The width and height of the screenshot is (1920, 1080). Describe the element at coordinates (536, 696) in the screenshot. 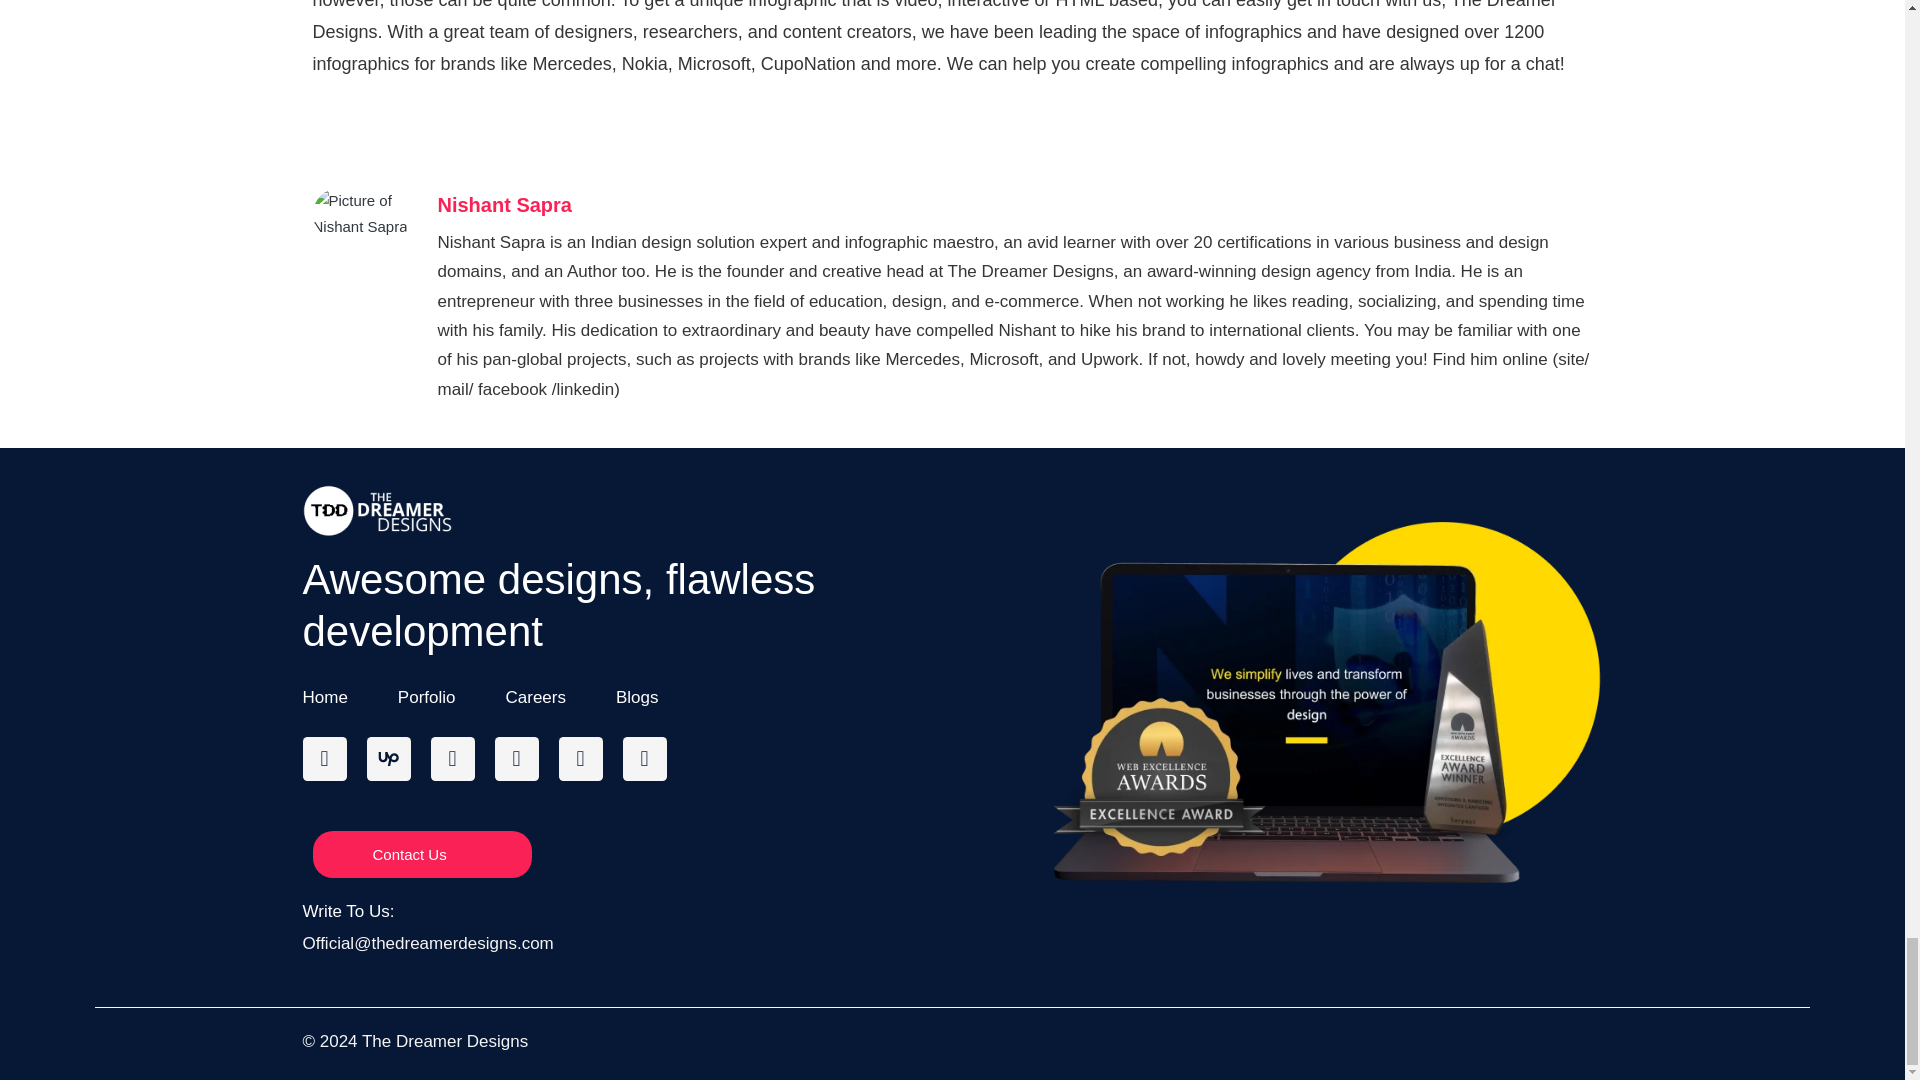

I see `Careers` at that location.